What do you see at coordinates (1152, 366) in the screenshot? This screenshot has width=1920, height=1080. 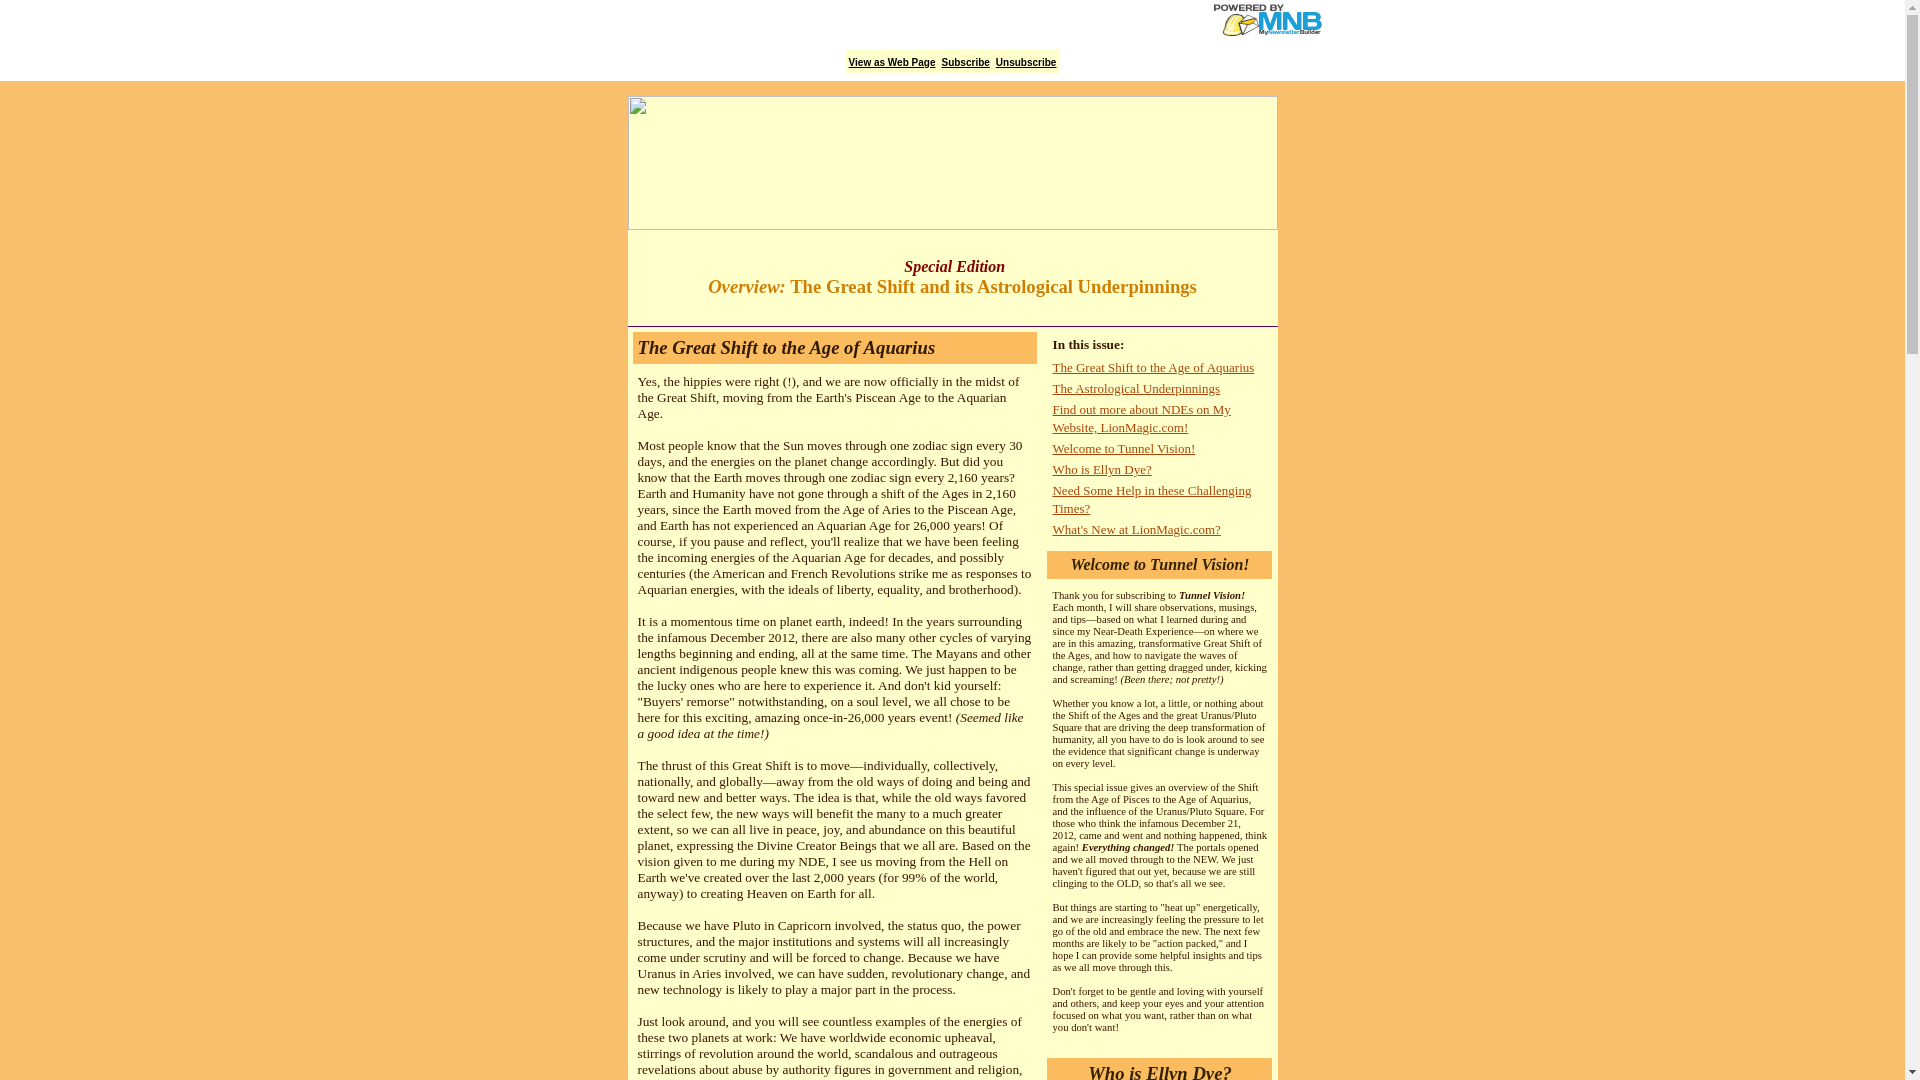 I see `The Great Shift to the Age of Aquarius` at bounding box center [1152, 366].